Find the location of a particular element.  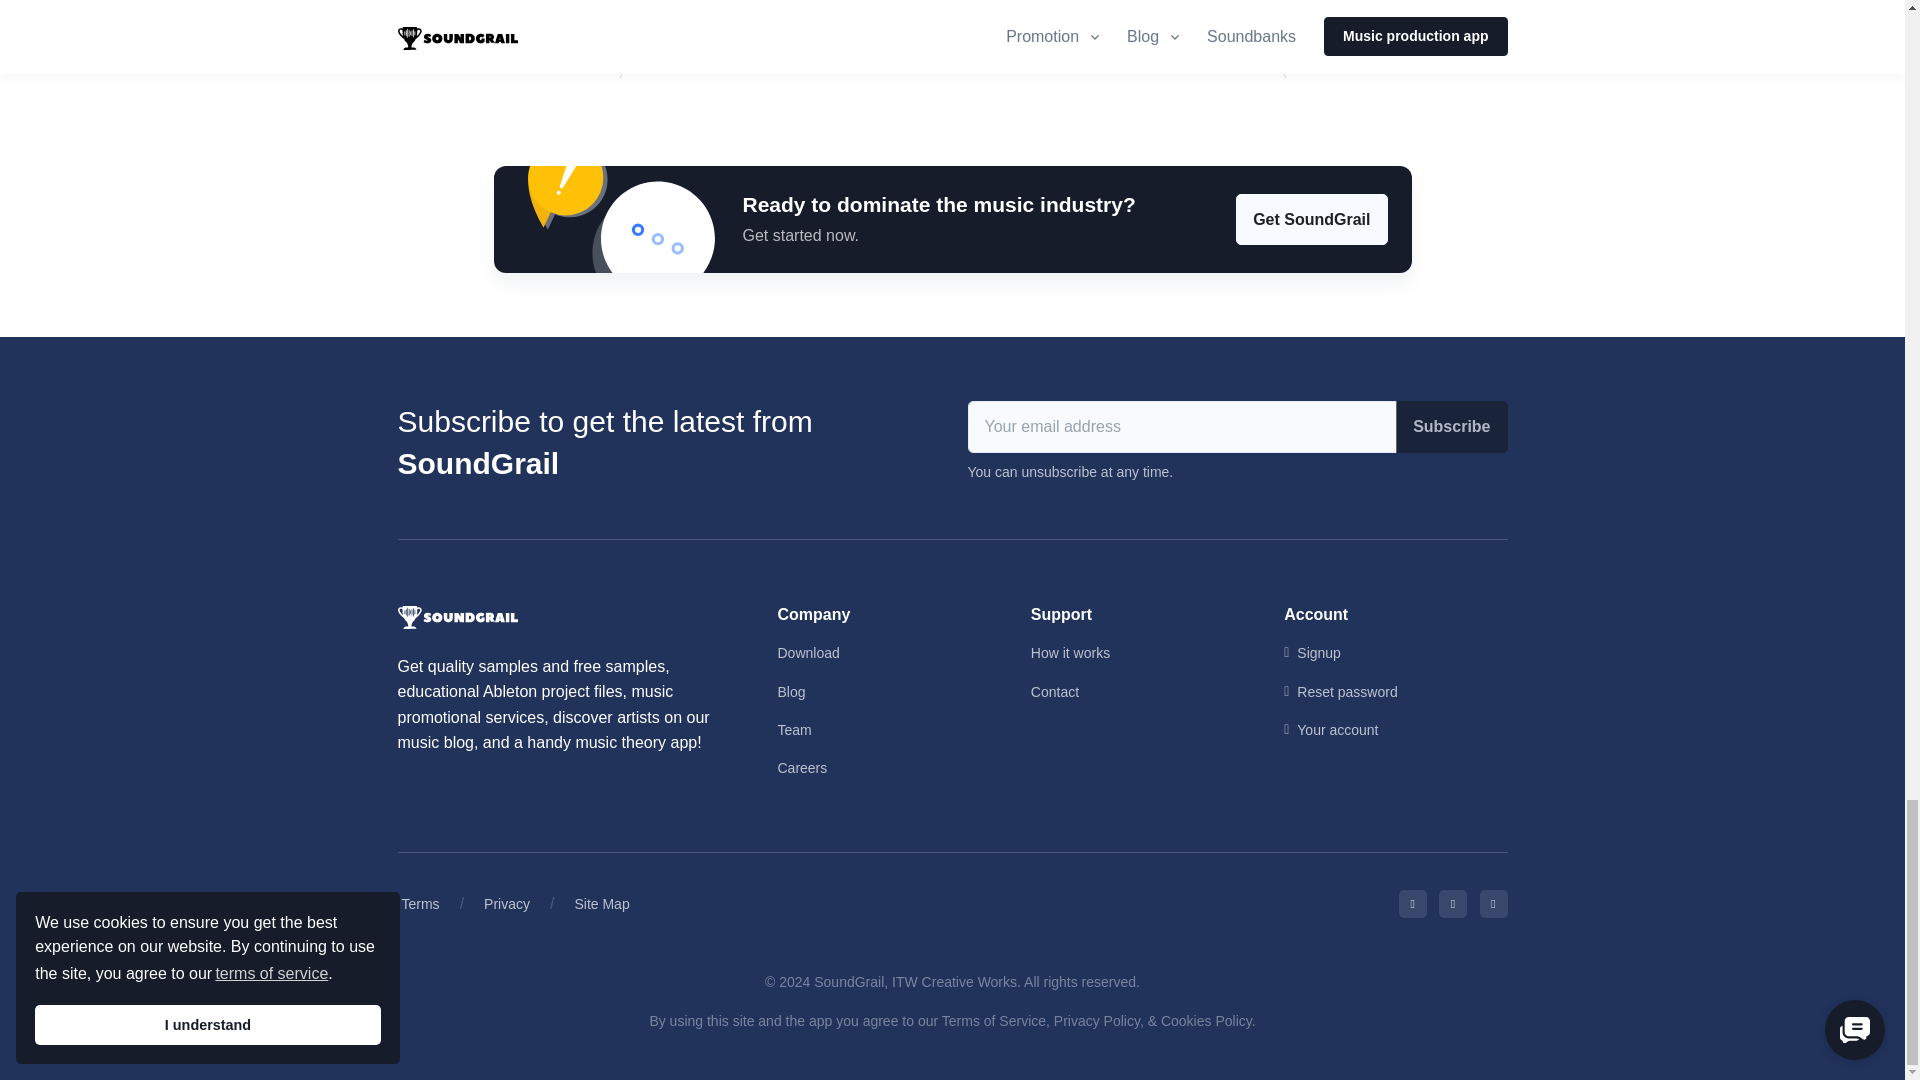

Privacy is located at coordinates (506, 904).